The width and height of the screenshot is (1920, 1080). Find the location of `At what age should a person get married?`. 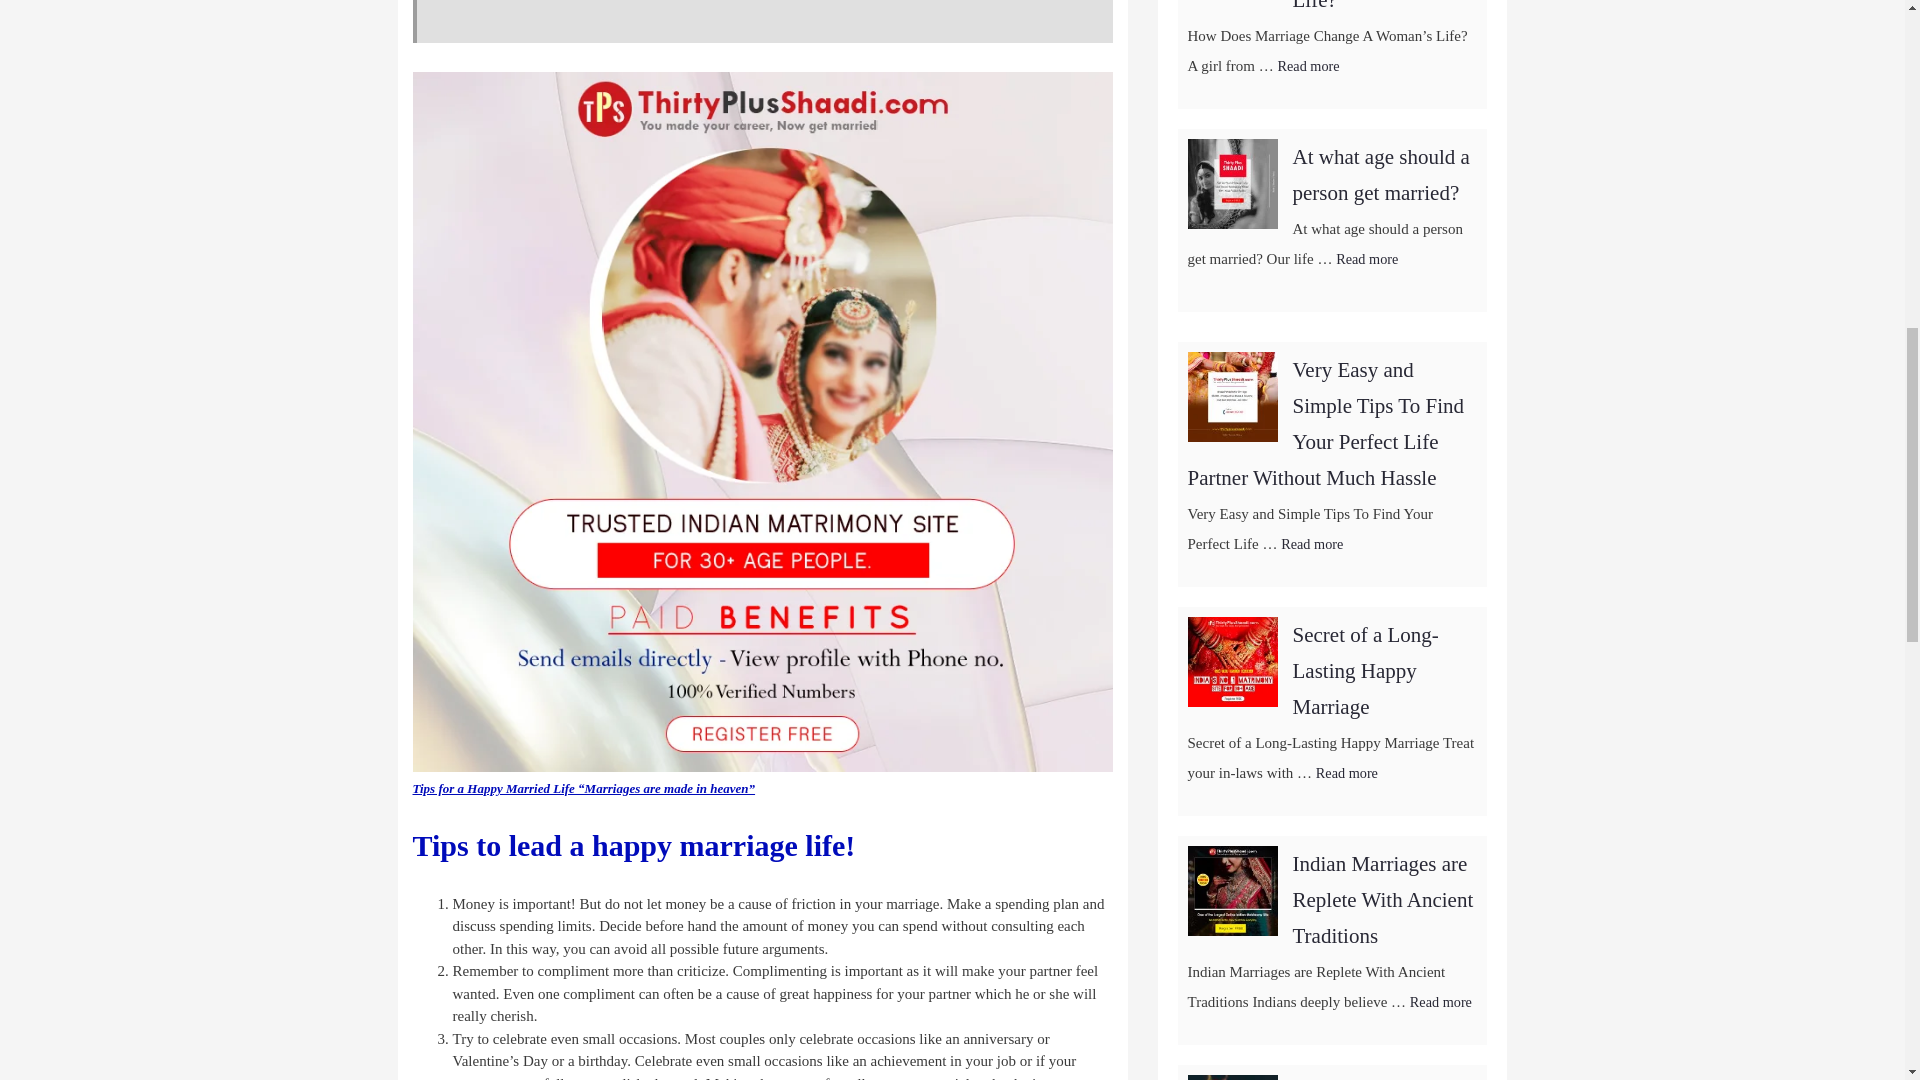

At what age should a person get married? is located at coordinates (1380, 174).